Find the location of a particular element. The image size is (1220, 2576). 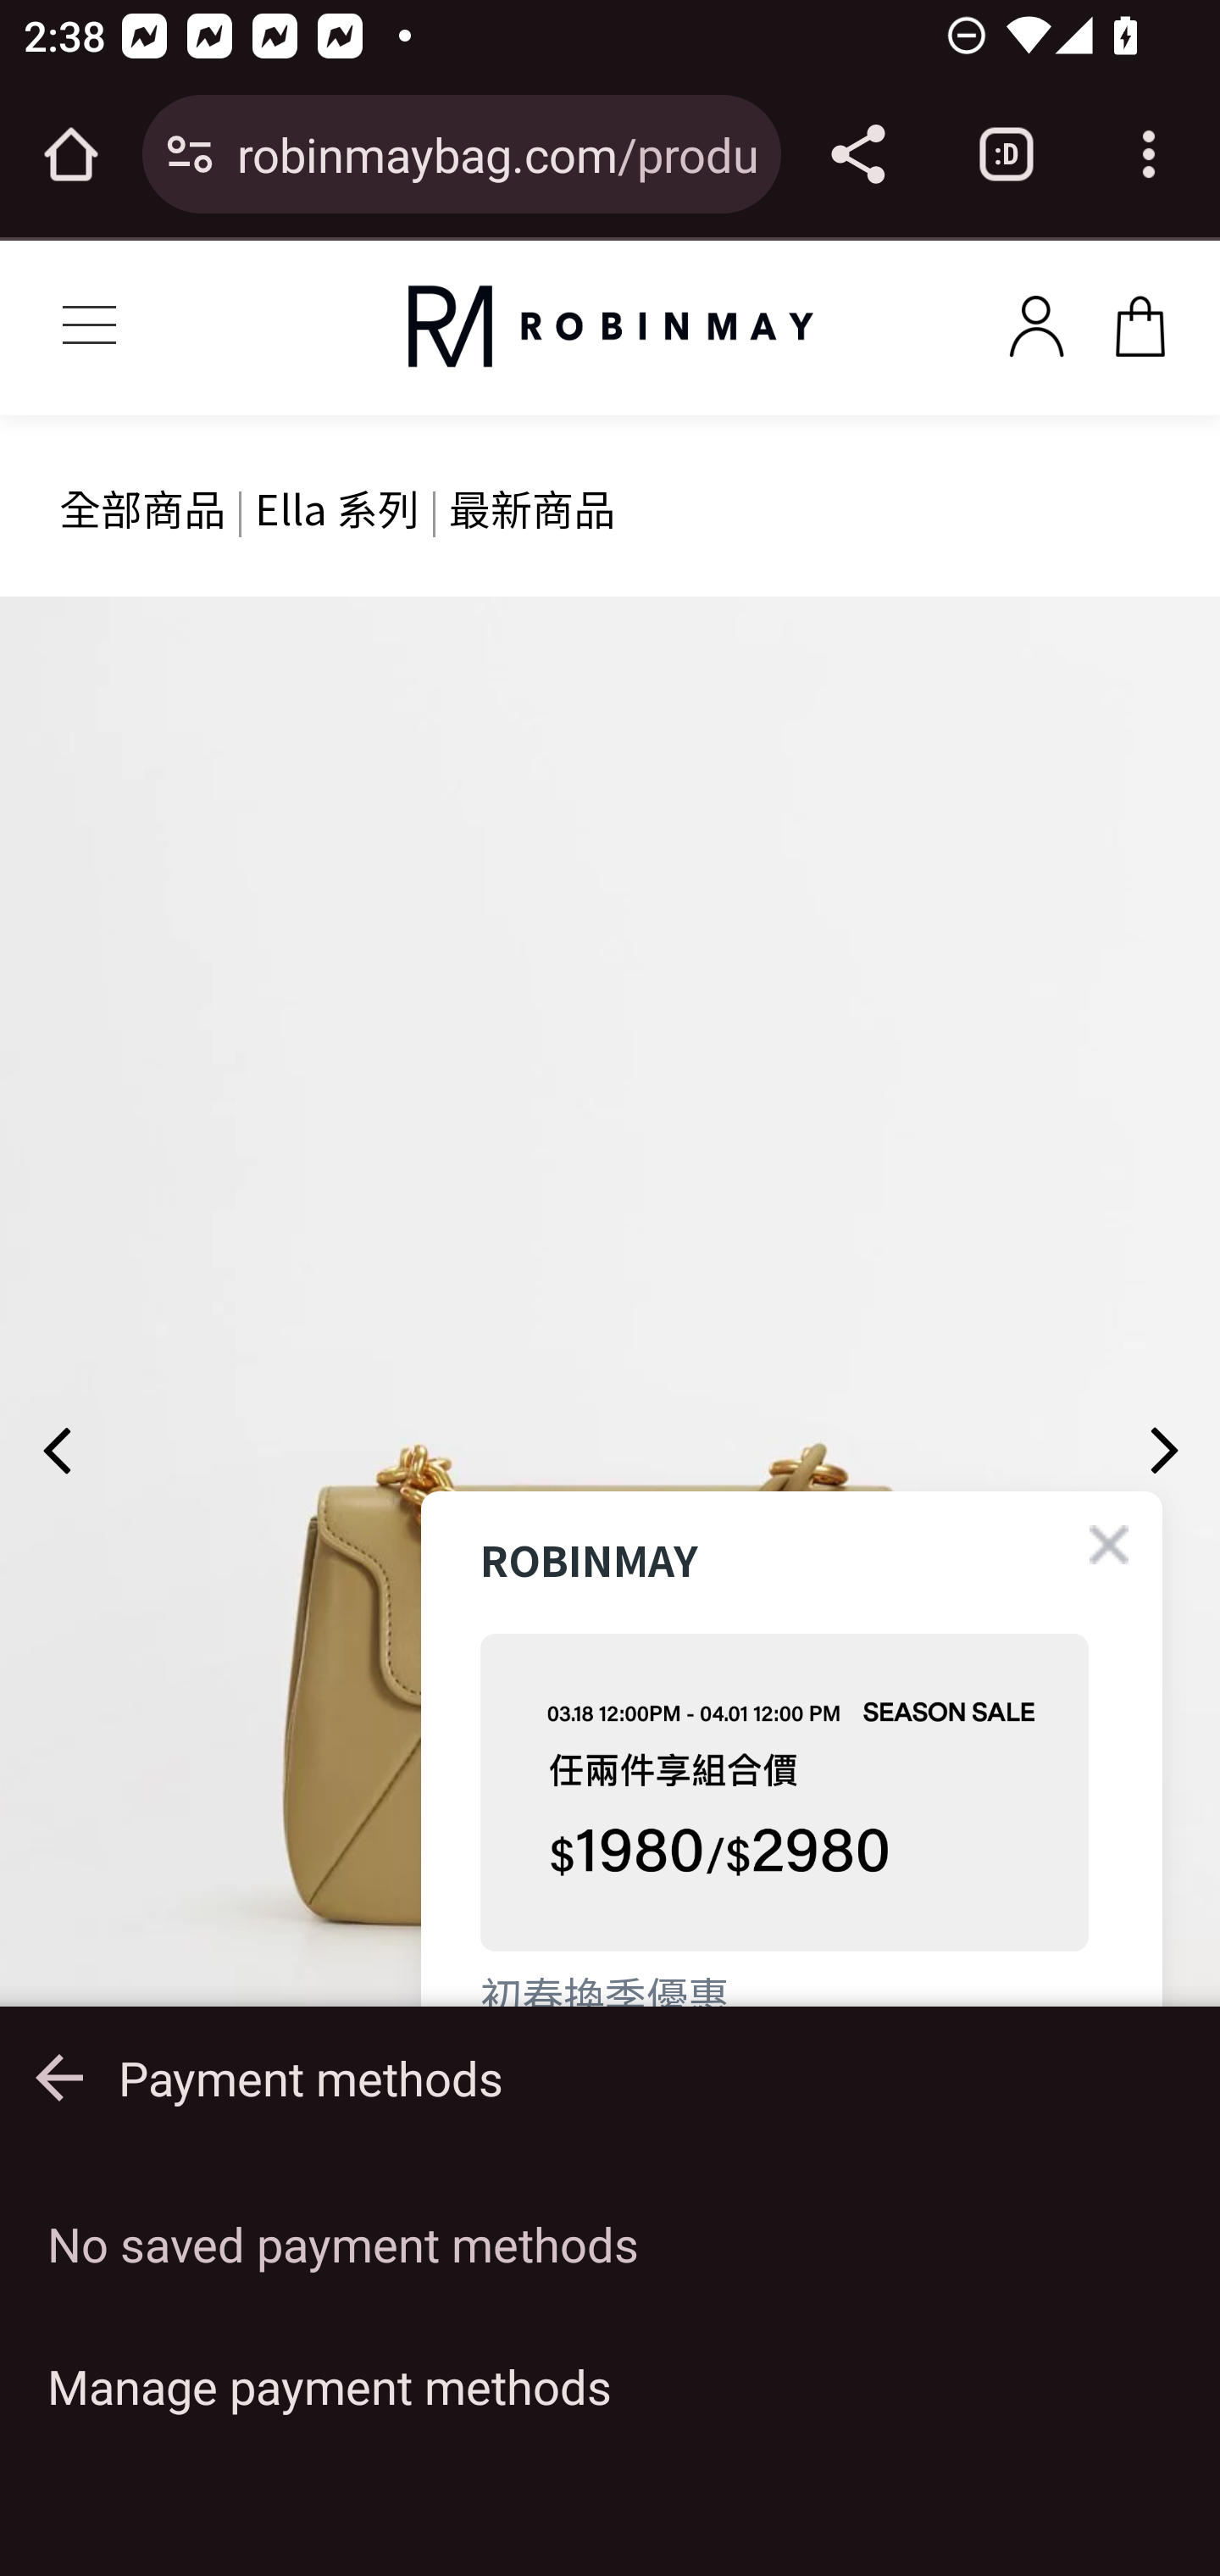

Manage payment methods is located at coordinates (610, 2386).